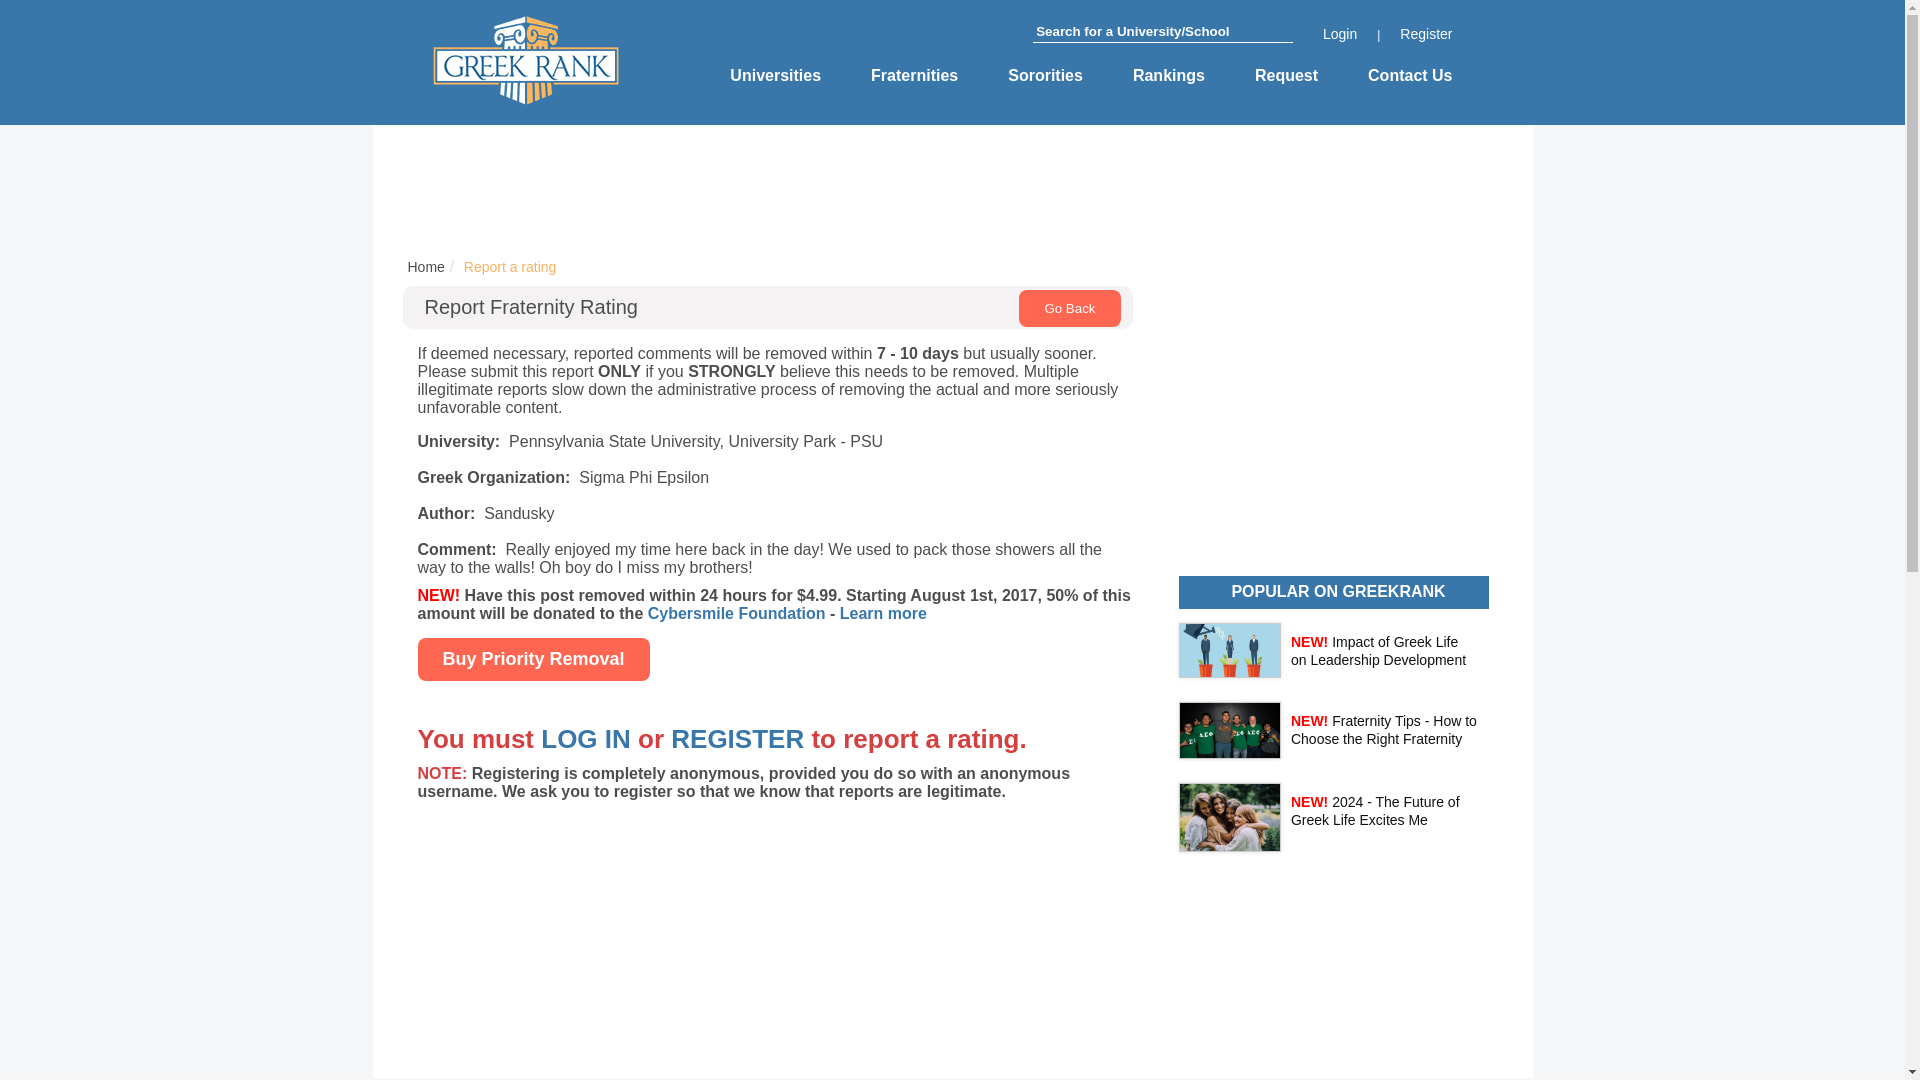  Describe the element at coordinates (1045, 76) in the screenshot. I see `Sororities` at that location.